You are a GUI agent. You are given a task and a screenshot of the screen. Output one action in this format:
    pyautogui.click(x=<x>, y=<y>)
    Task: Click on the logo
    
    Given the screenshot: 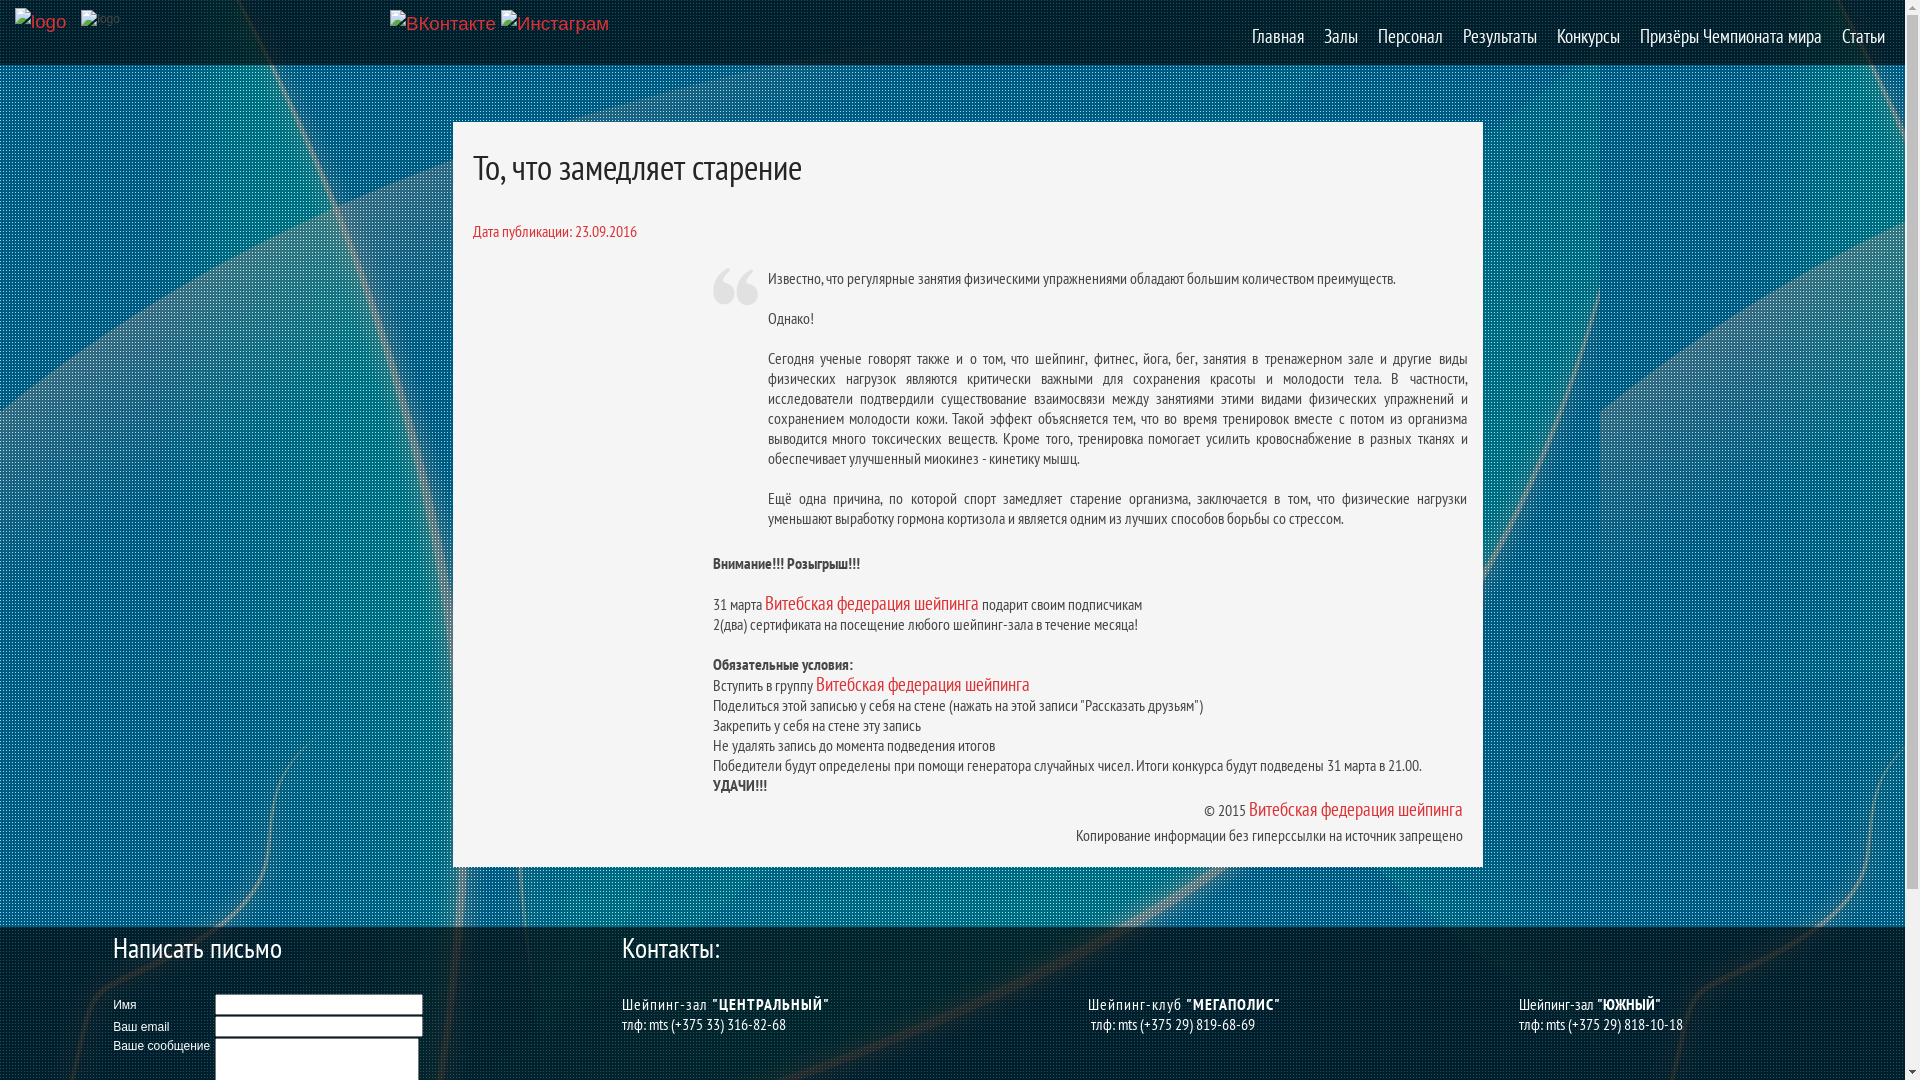 What is the action you would take?
    pyautogui.click(x=40, y=22)
    